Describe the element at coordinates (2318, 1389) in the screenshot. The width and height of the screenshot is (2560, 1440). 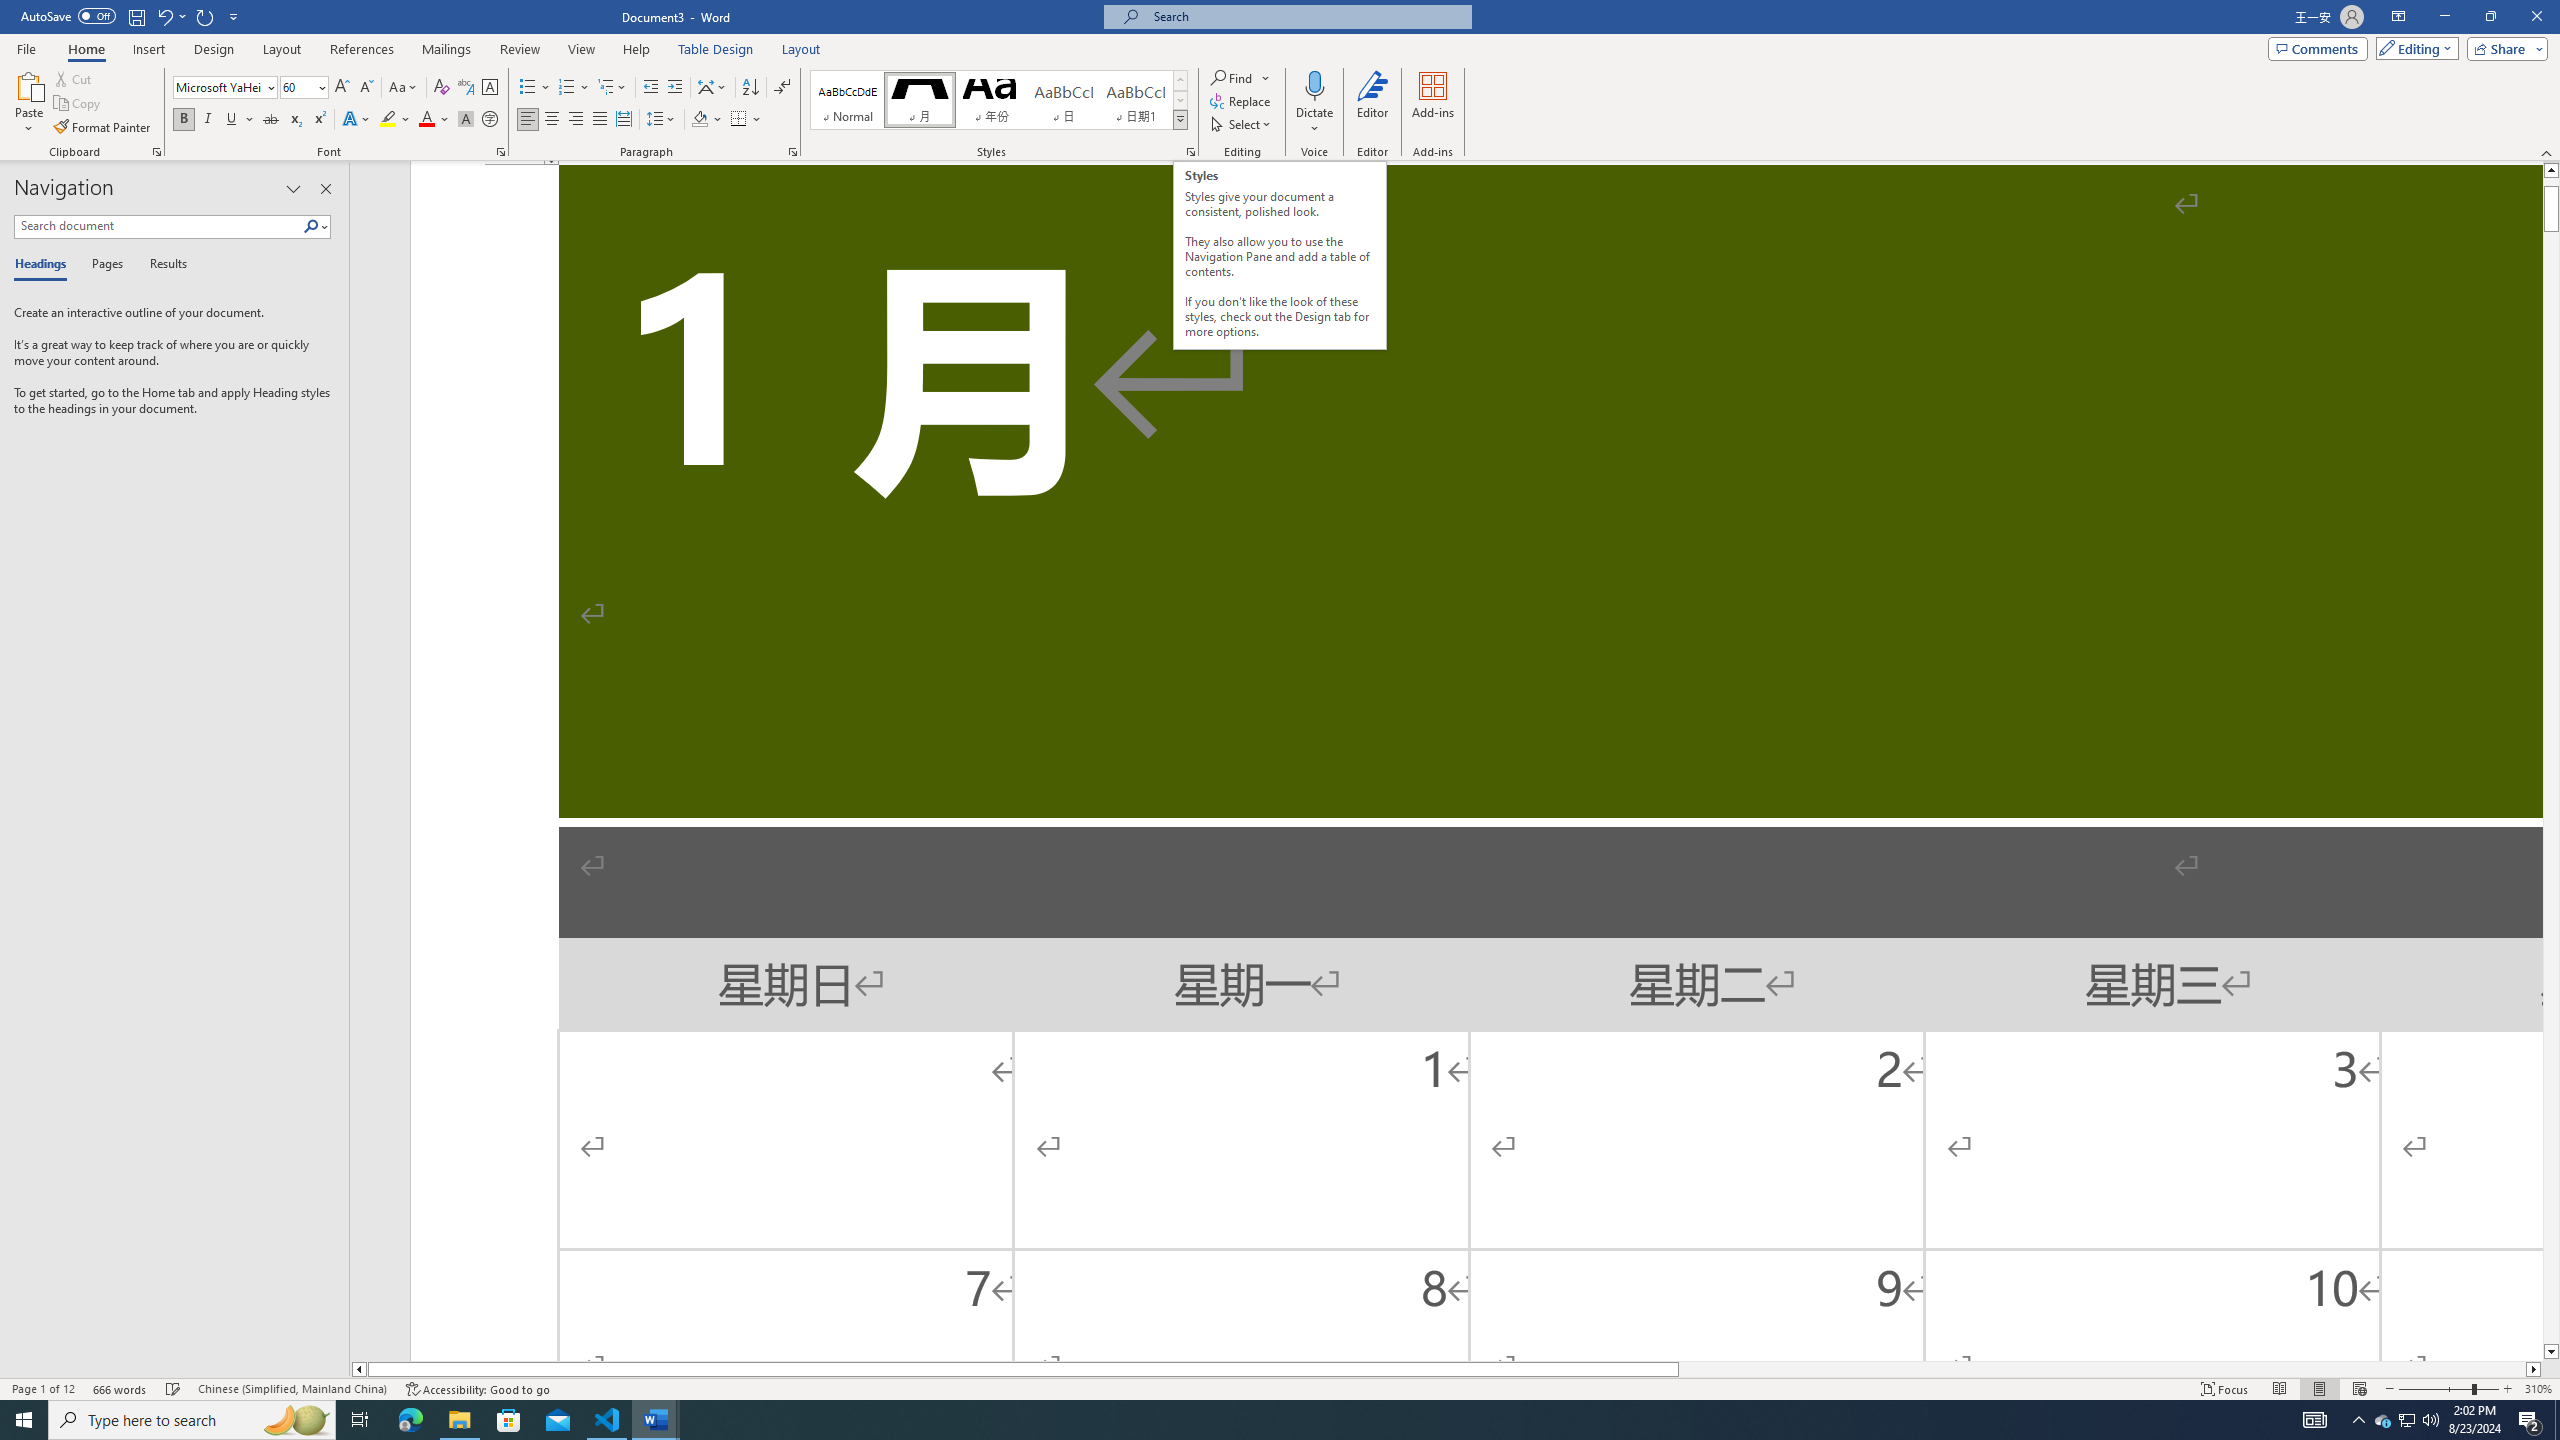
I see `Print Layout` at that location.